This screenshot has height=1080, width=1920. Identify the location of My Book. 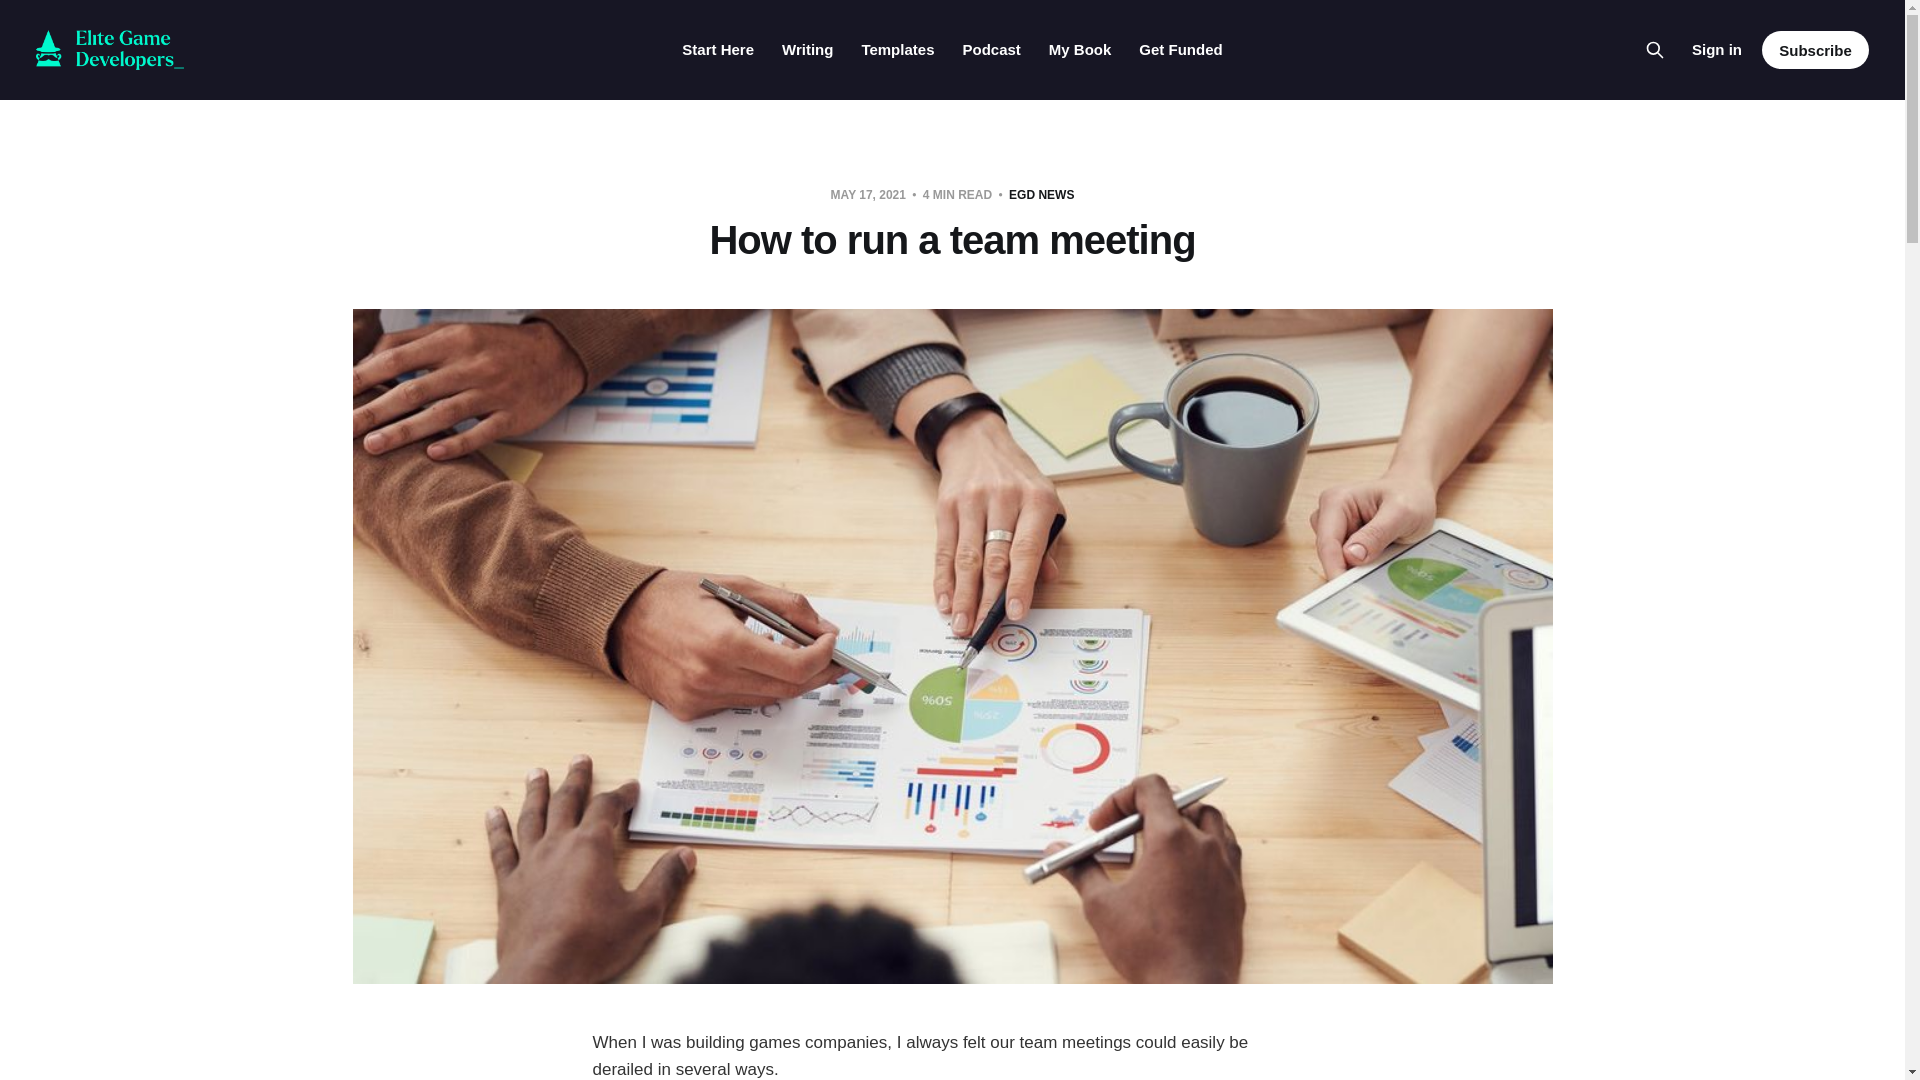
(1080, 50).